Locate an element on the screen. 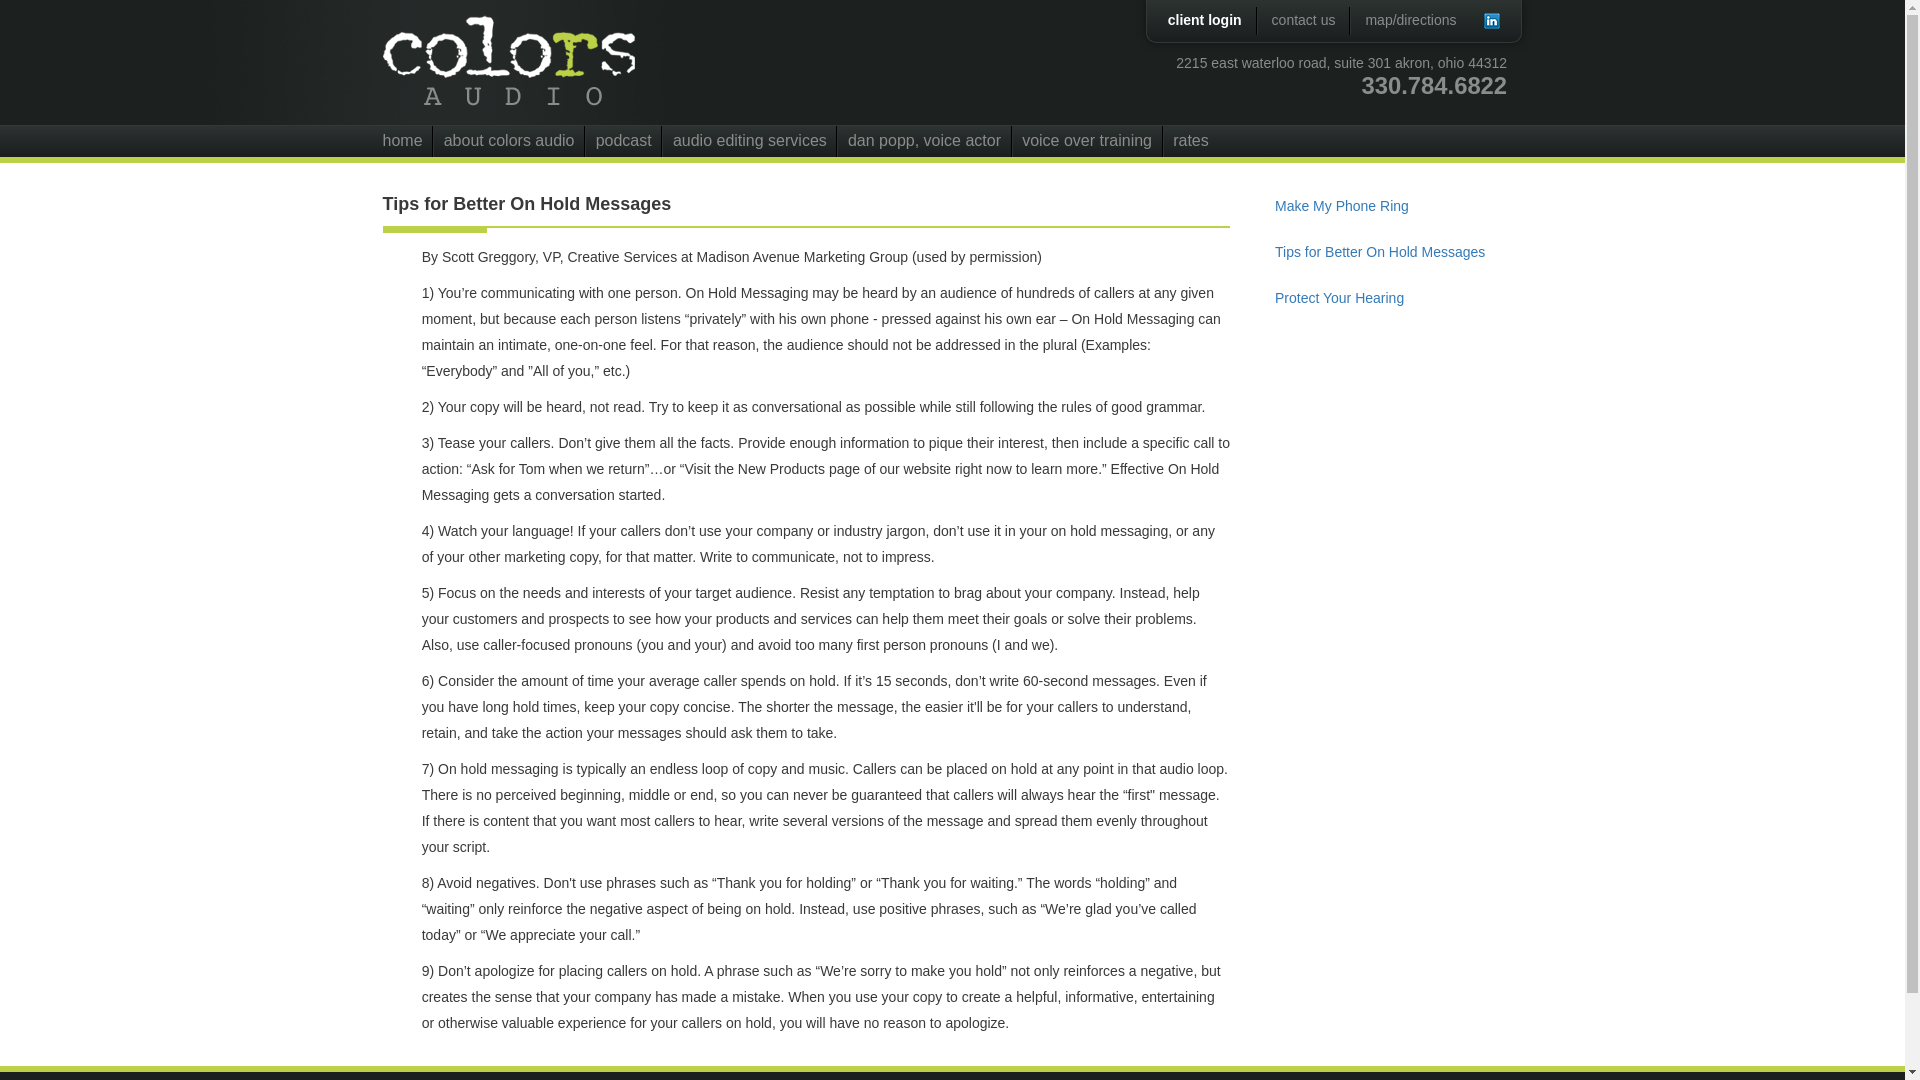  Home is located at coordinates (562, 62).